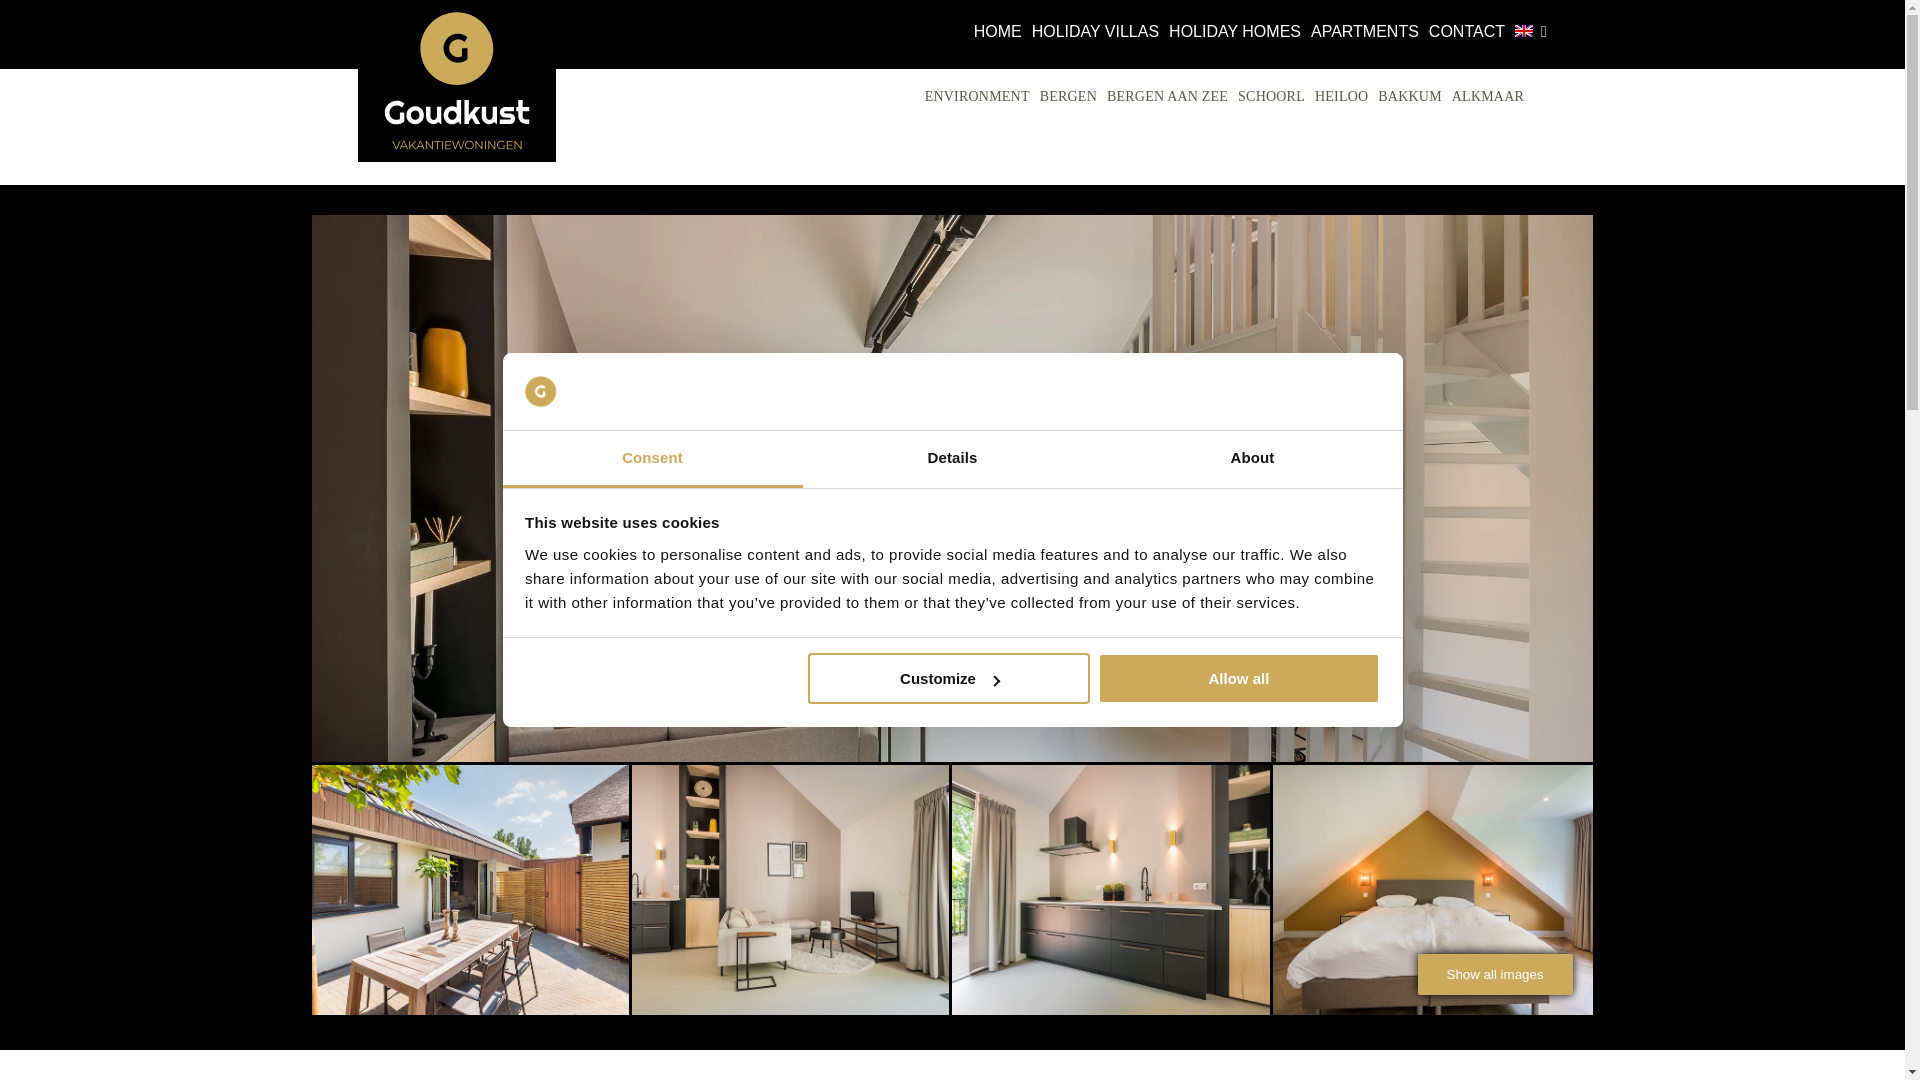 This screenshot has width=1920, height=1080. Describe the element at coordinates (952, 459) in the screenshot. I see `Details` at that location.